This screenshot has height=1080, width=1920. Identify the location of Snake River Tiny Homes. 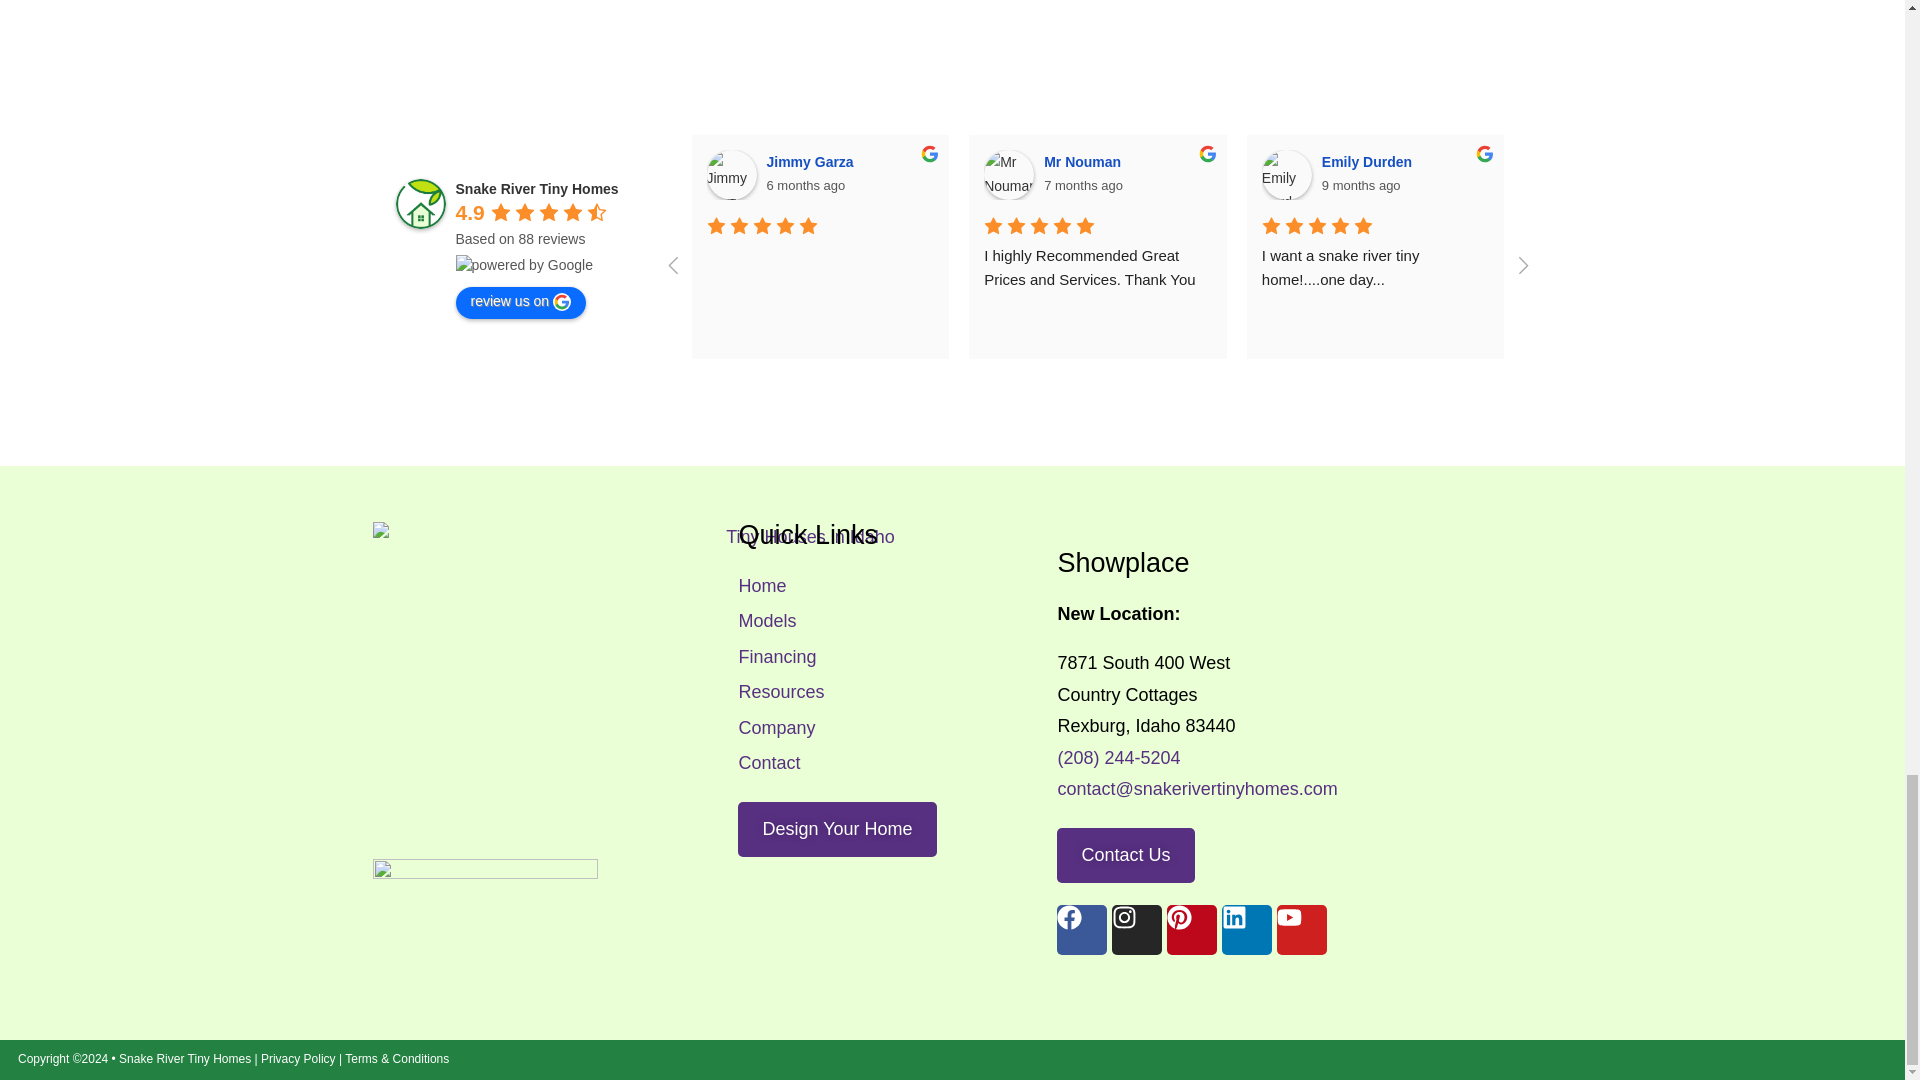
(420, 204).